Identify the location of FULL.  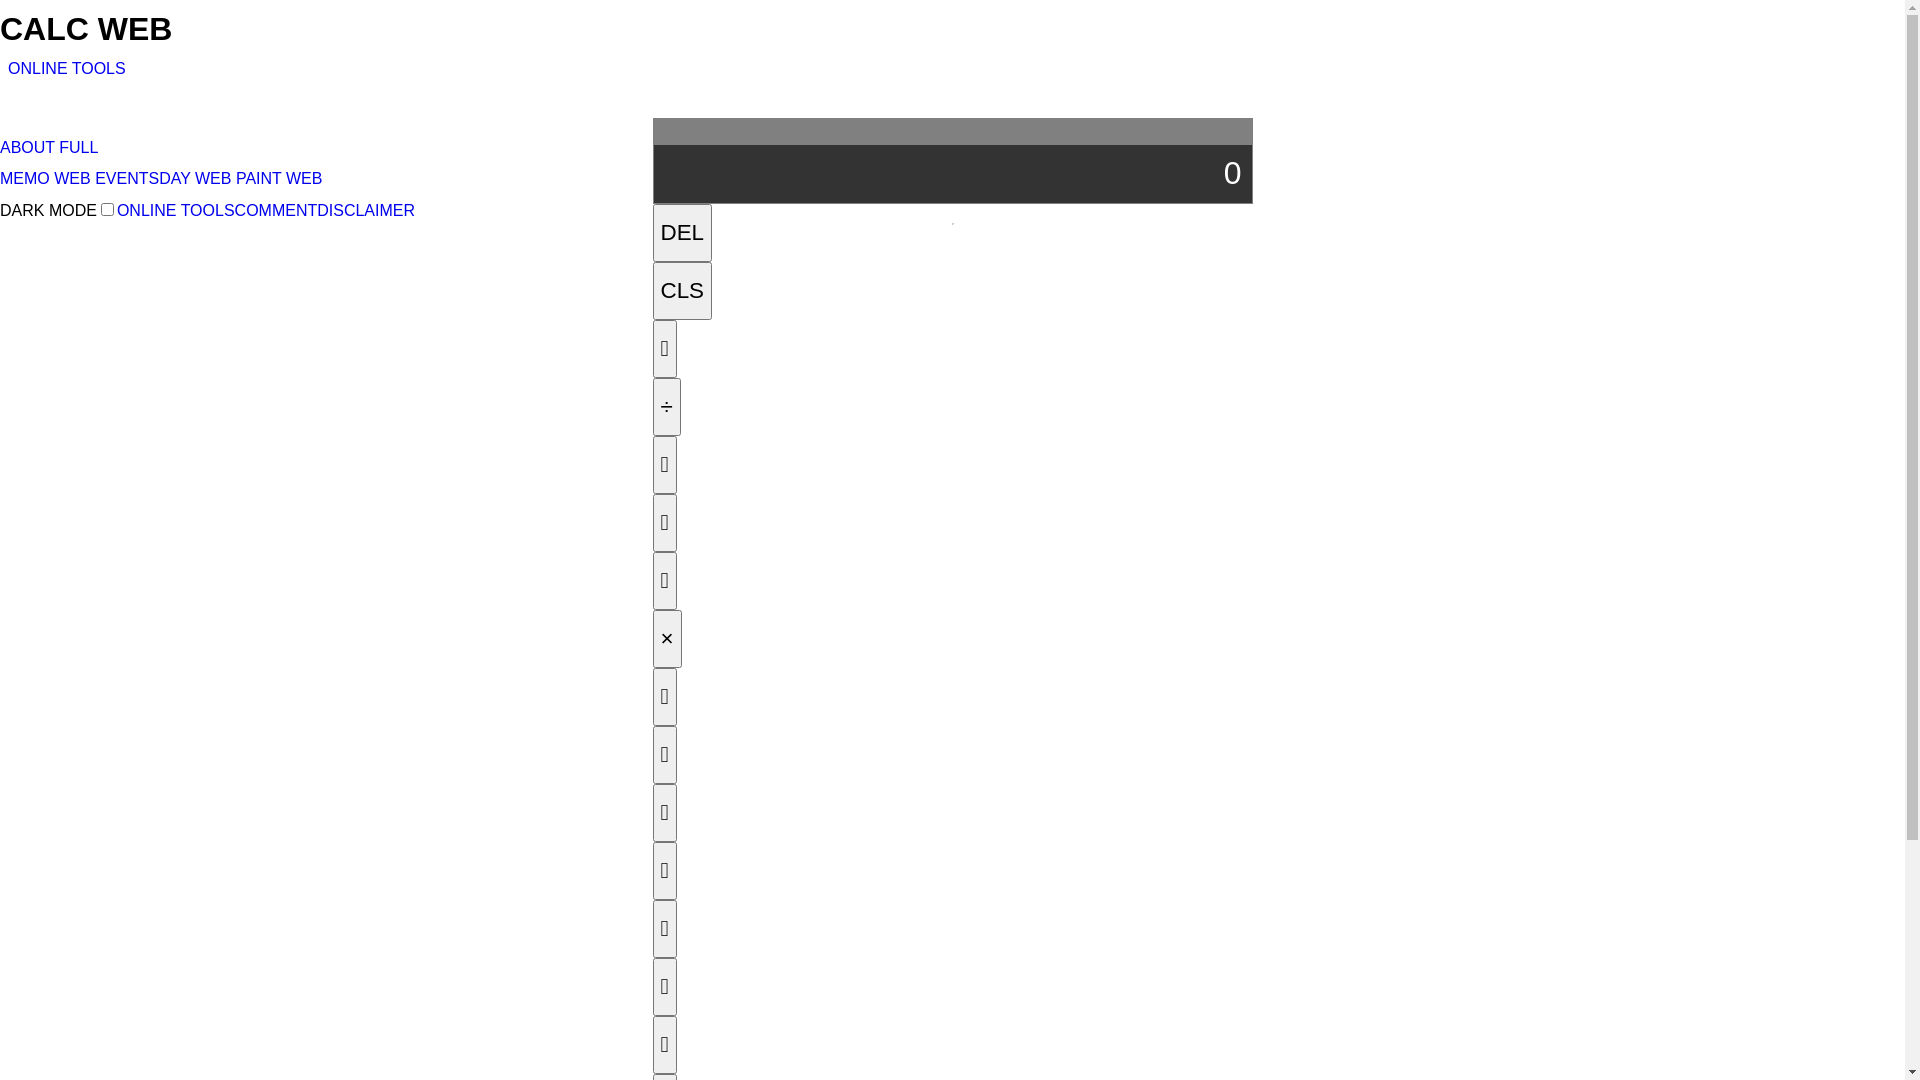
(78, 147).